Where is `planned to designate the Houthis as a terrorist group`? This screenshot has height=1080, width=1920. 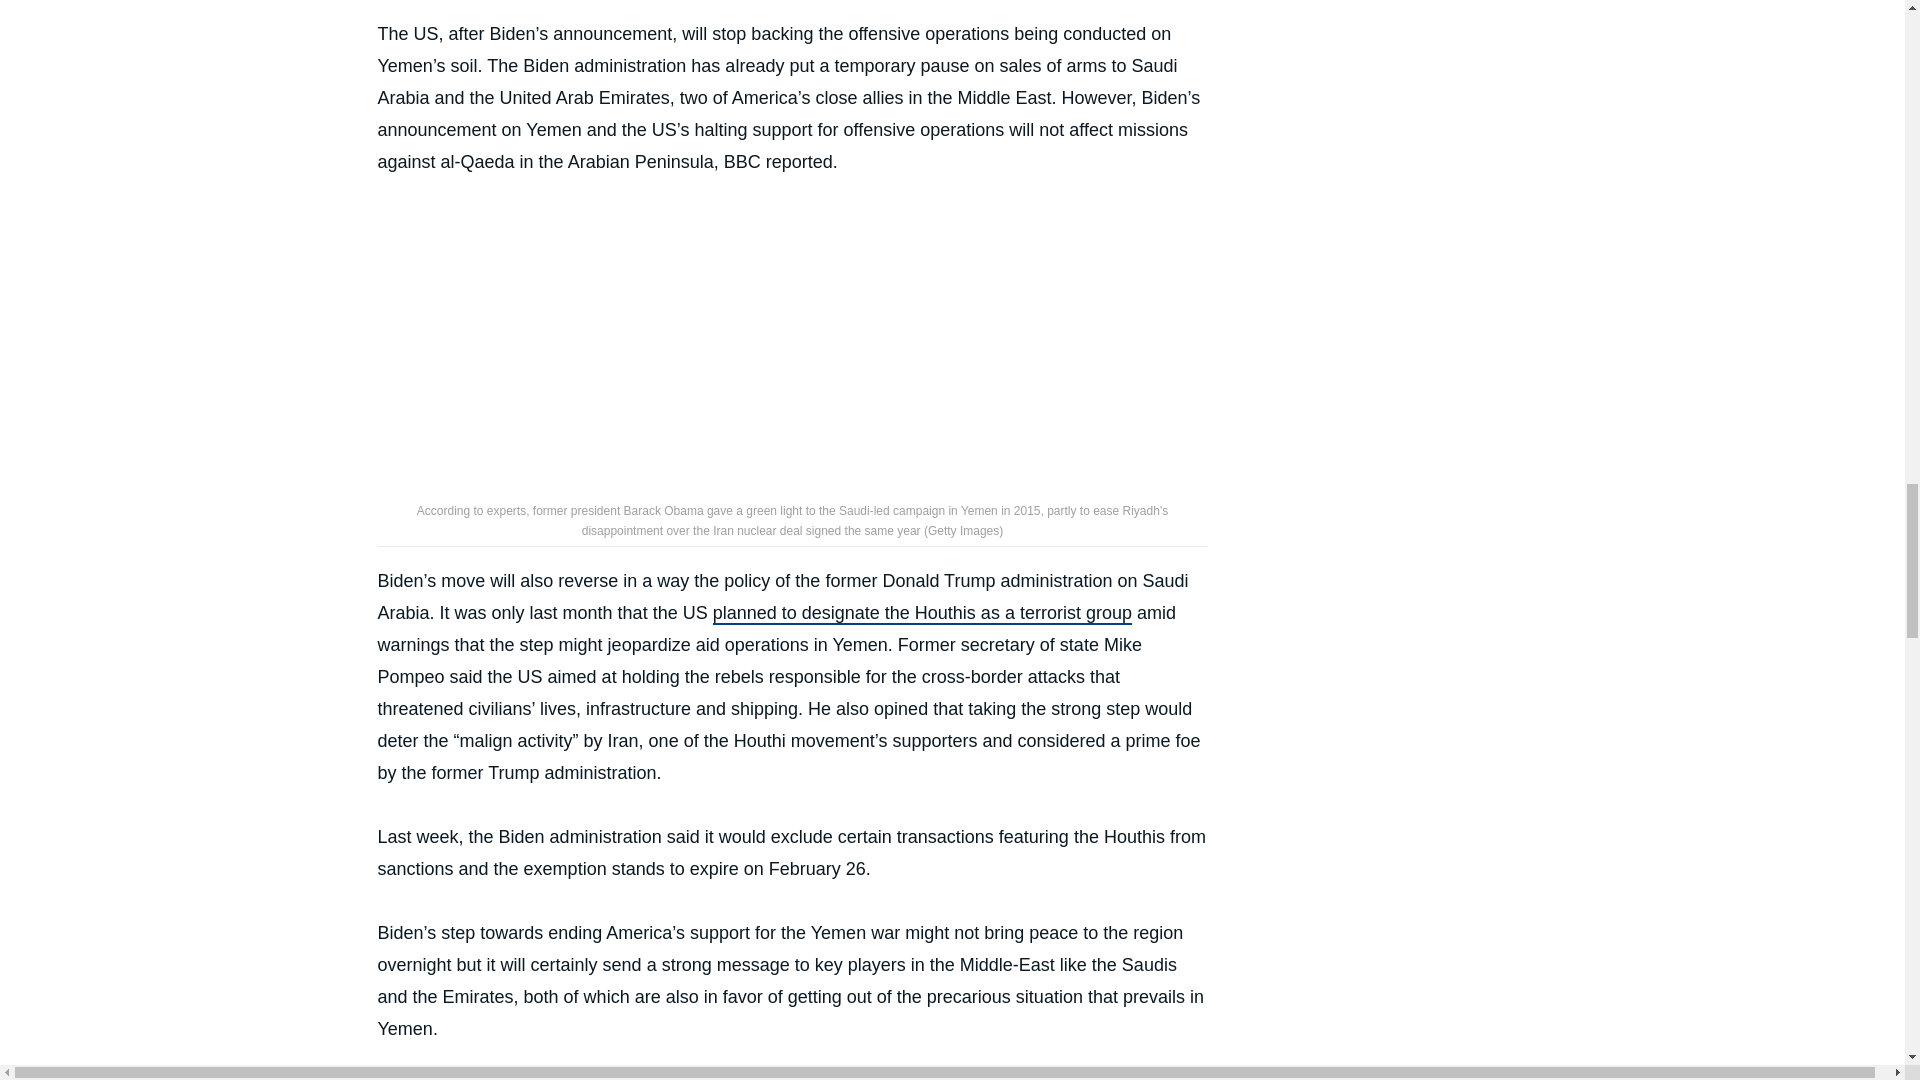 planned to designate the Houthis as a terrorist group is located at coordinates (922, 614).